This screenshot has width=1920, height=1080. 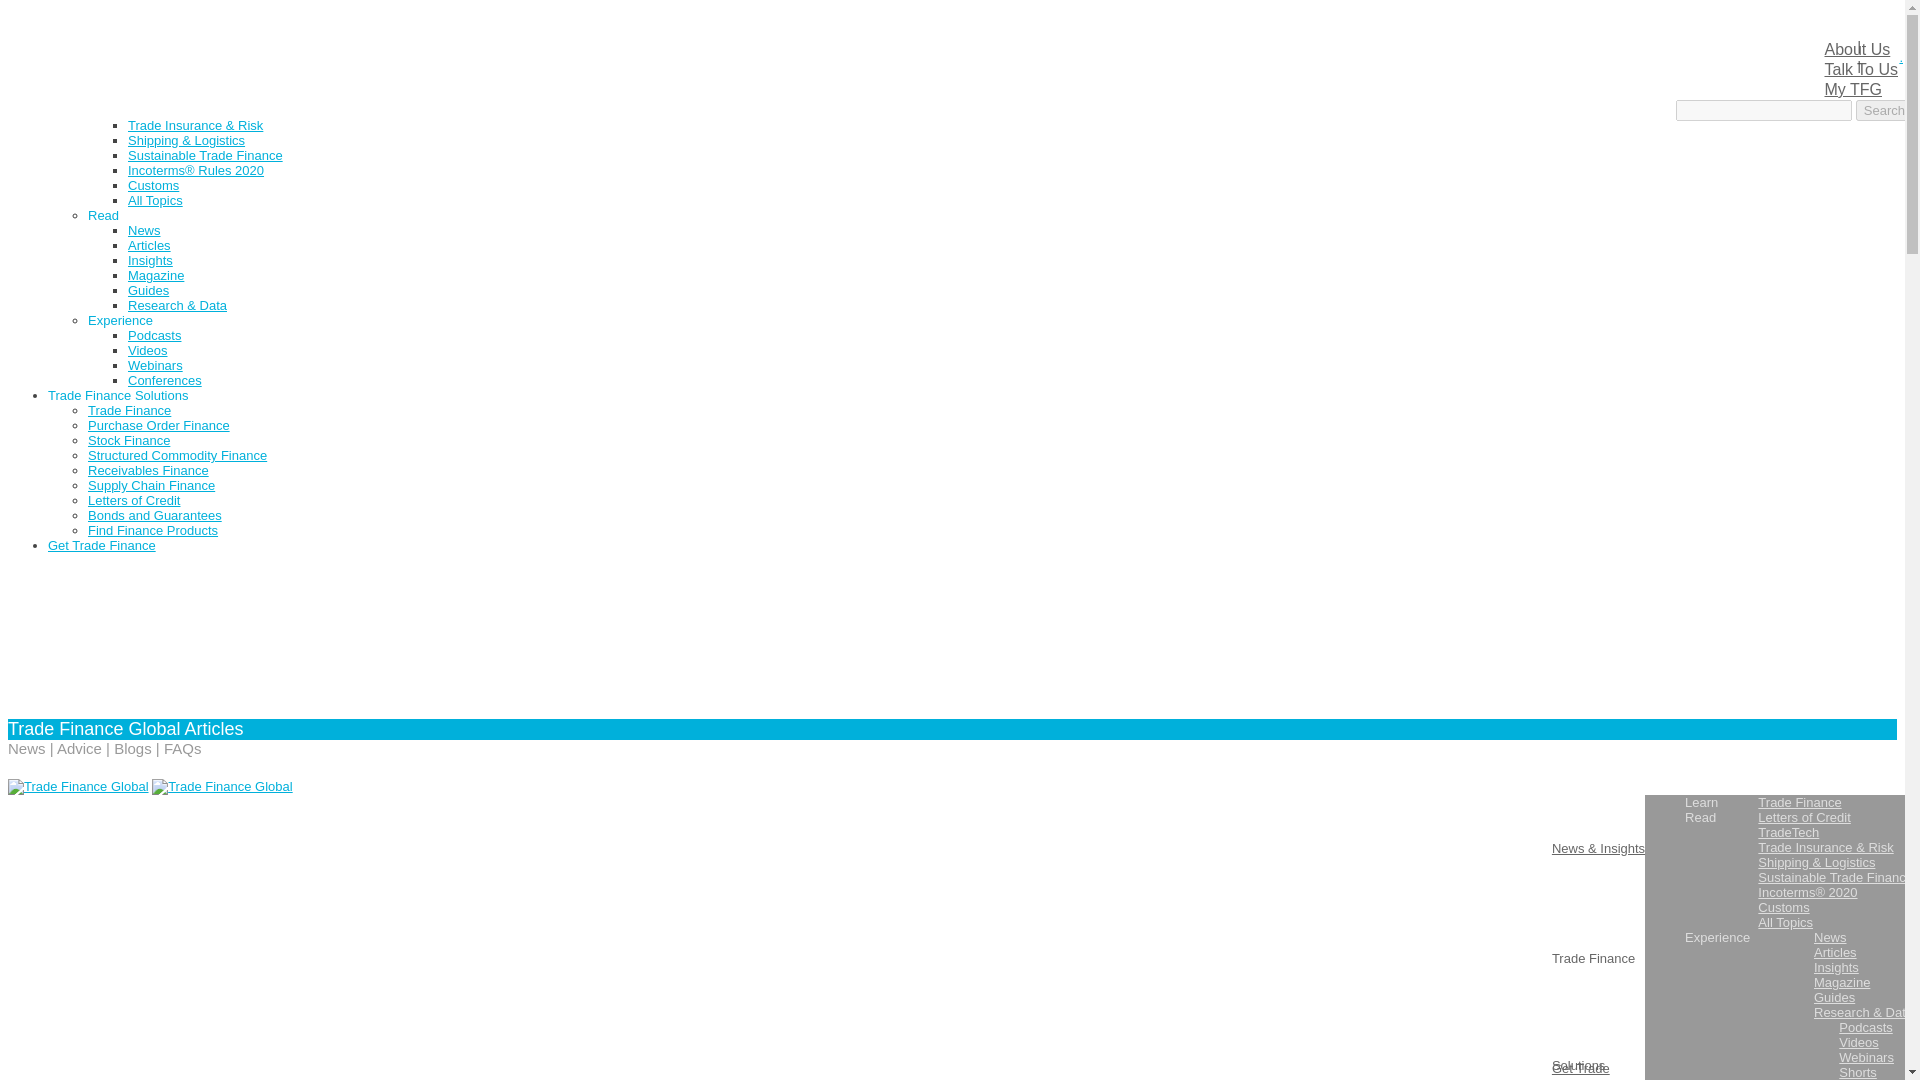 What do you see at coordinates (153, 186) in the screenshot?
I see `Customs` at bounding box center [153, 186].